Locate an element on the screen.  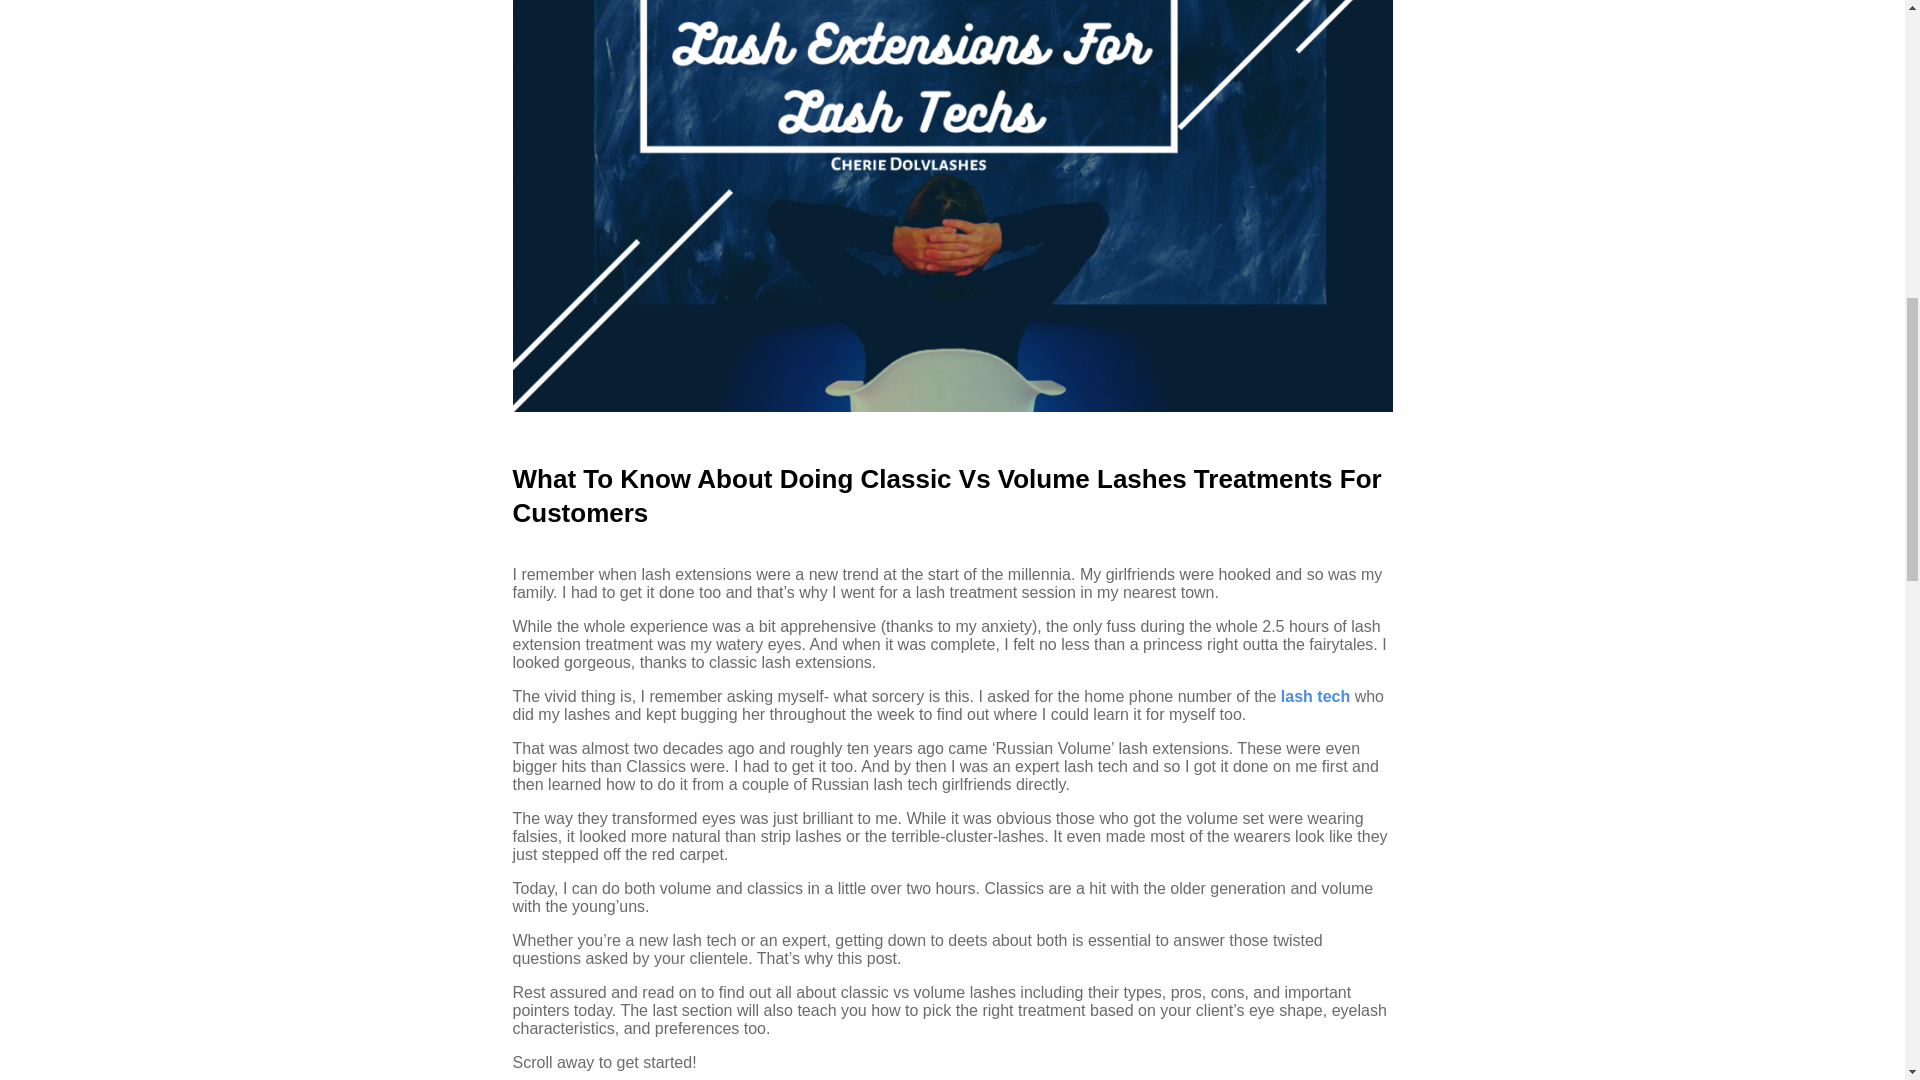
lash tech is located at coordinates (1314, 696).